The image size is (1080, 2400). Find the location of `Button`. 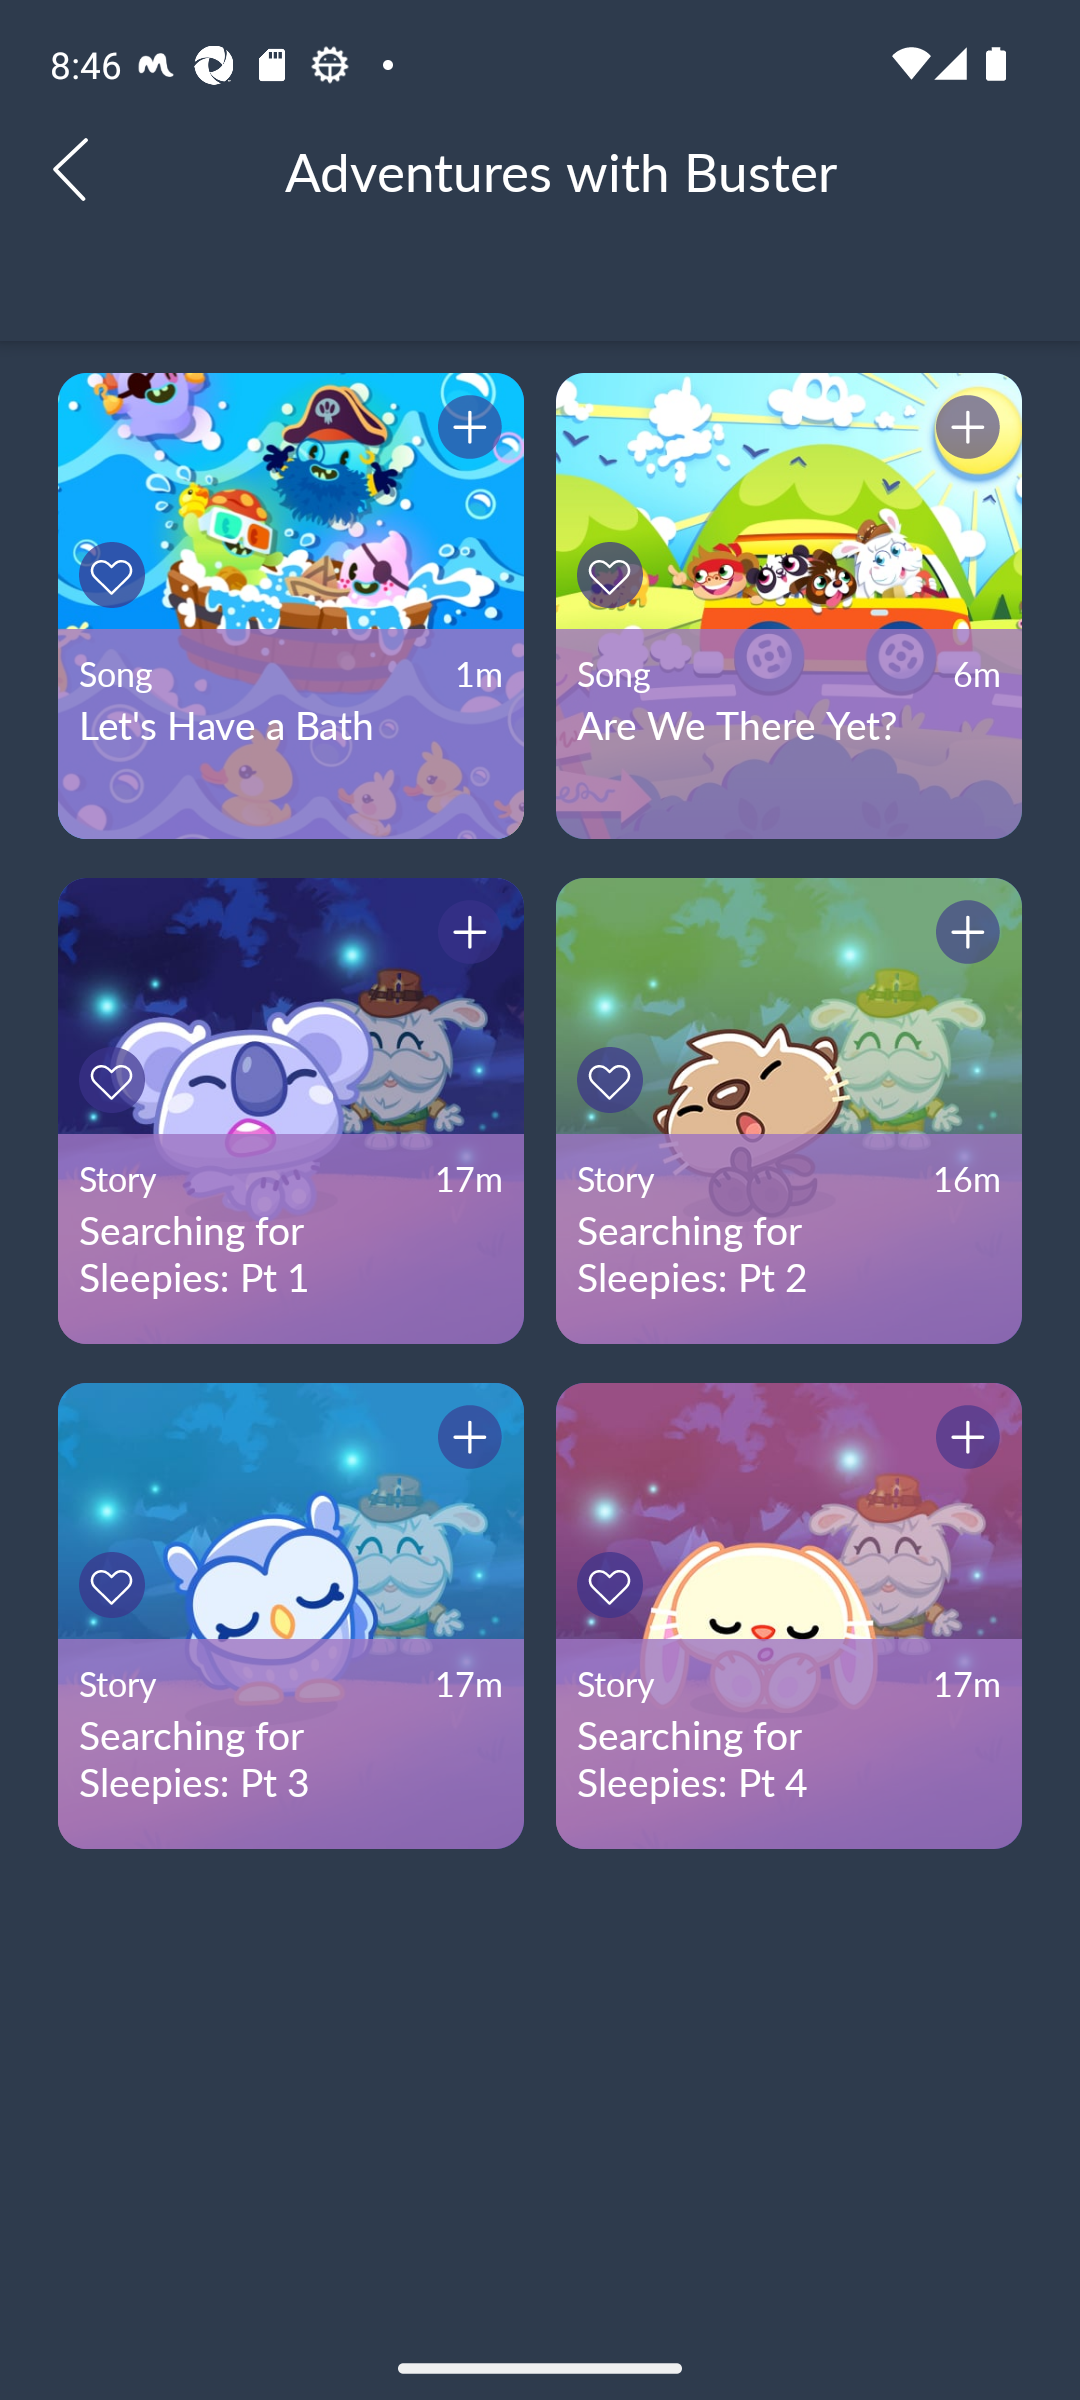

Button is located at coordinates (614, 1080).